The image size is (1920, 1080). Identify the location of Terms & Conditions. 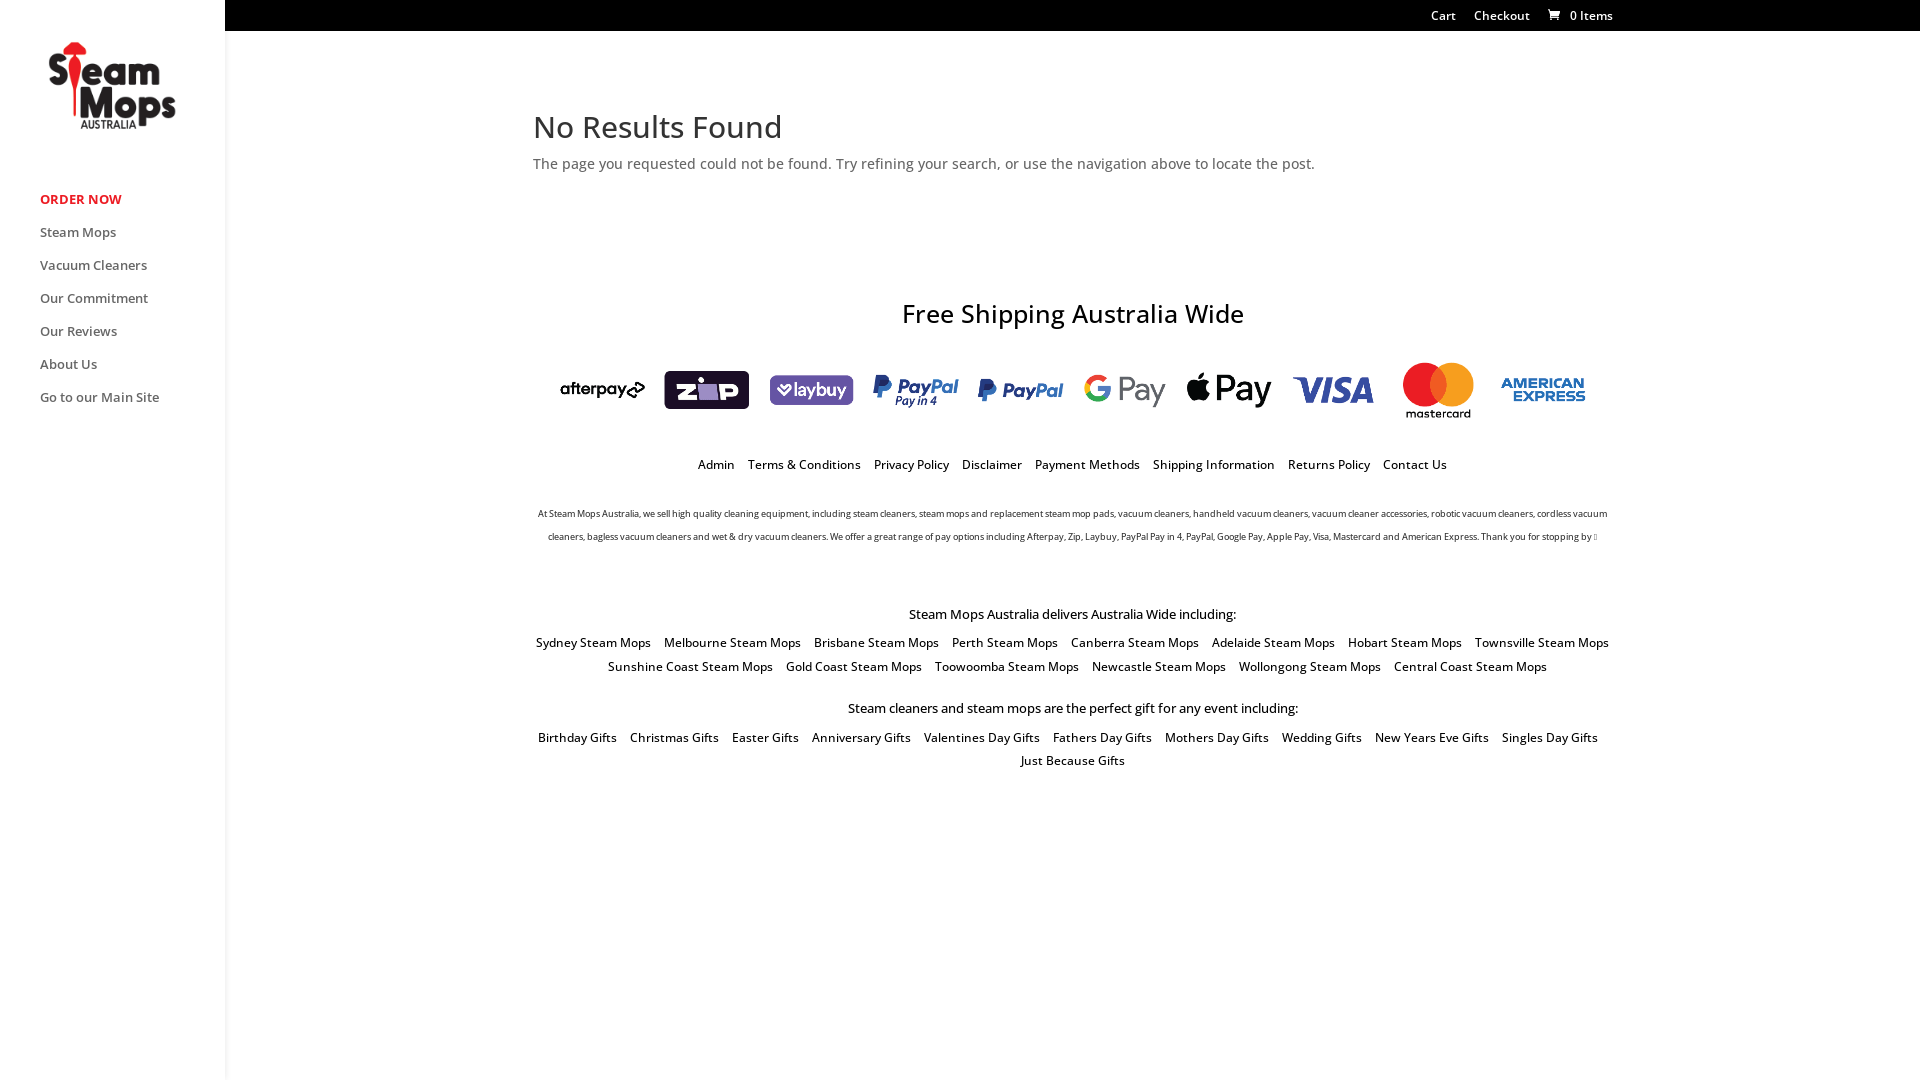
(804, 464).